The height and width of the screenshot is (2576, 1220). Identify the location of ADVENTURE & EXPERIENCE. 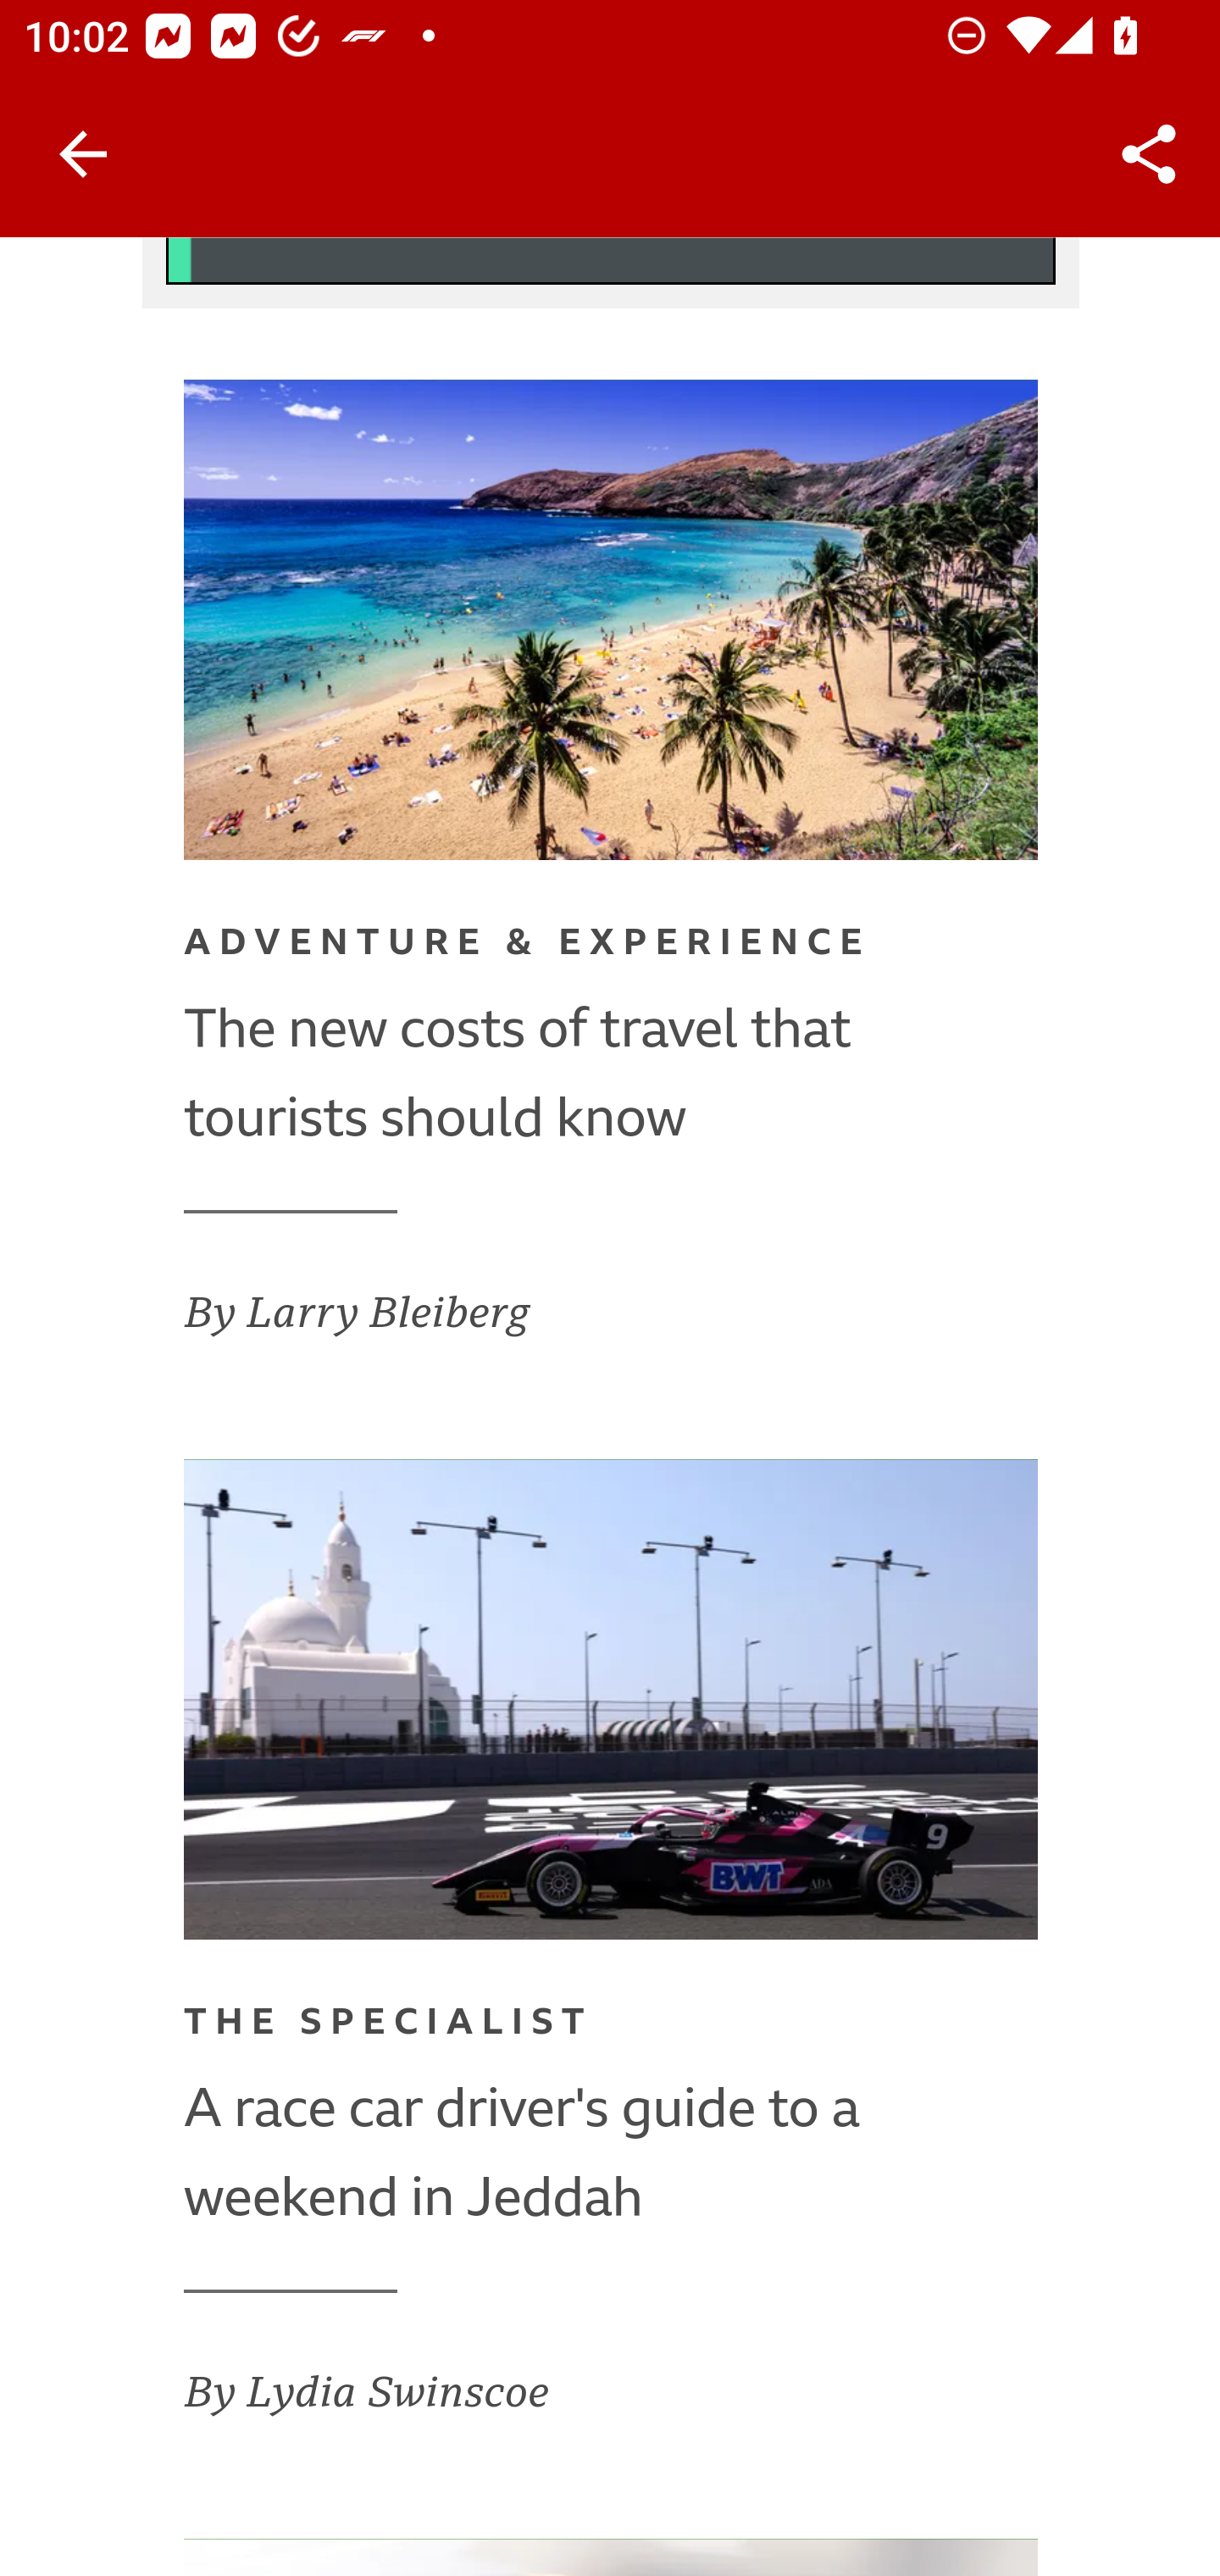
(528, 949).